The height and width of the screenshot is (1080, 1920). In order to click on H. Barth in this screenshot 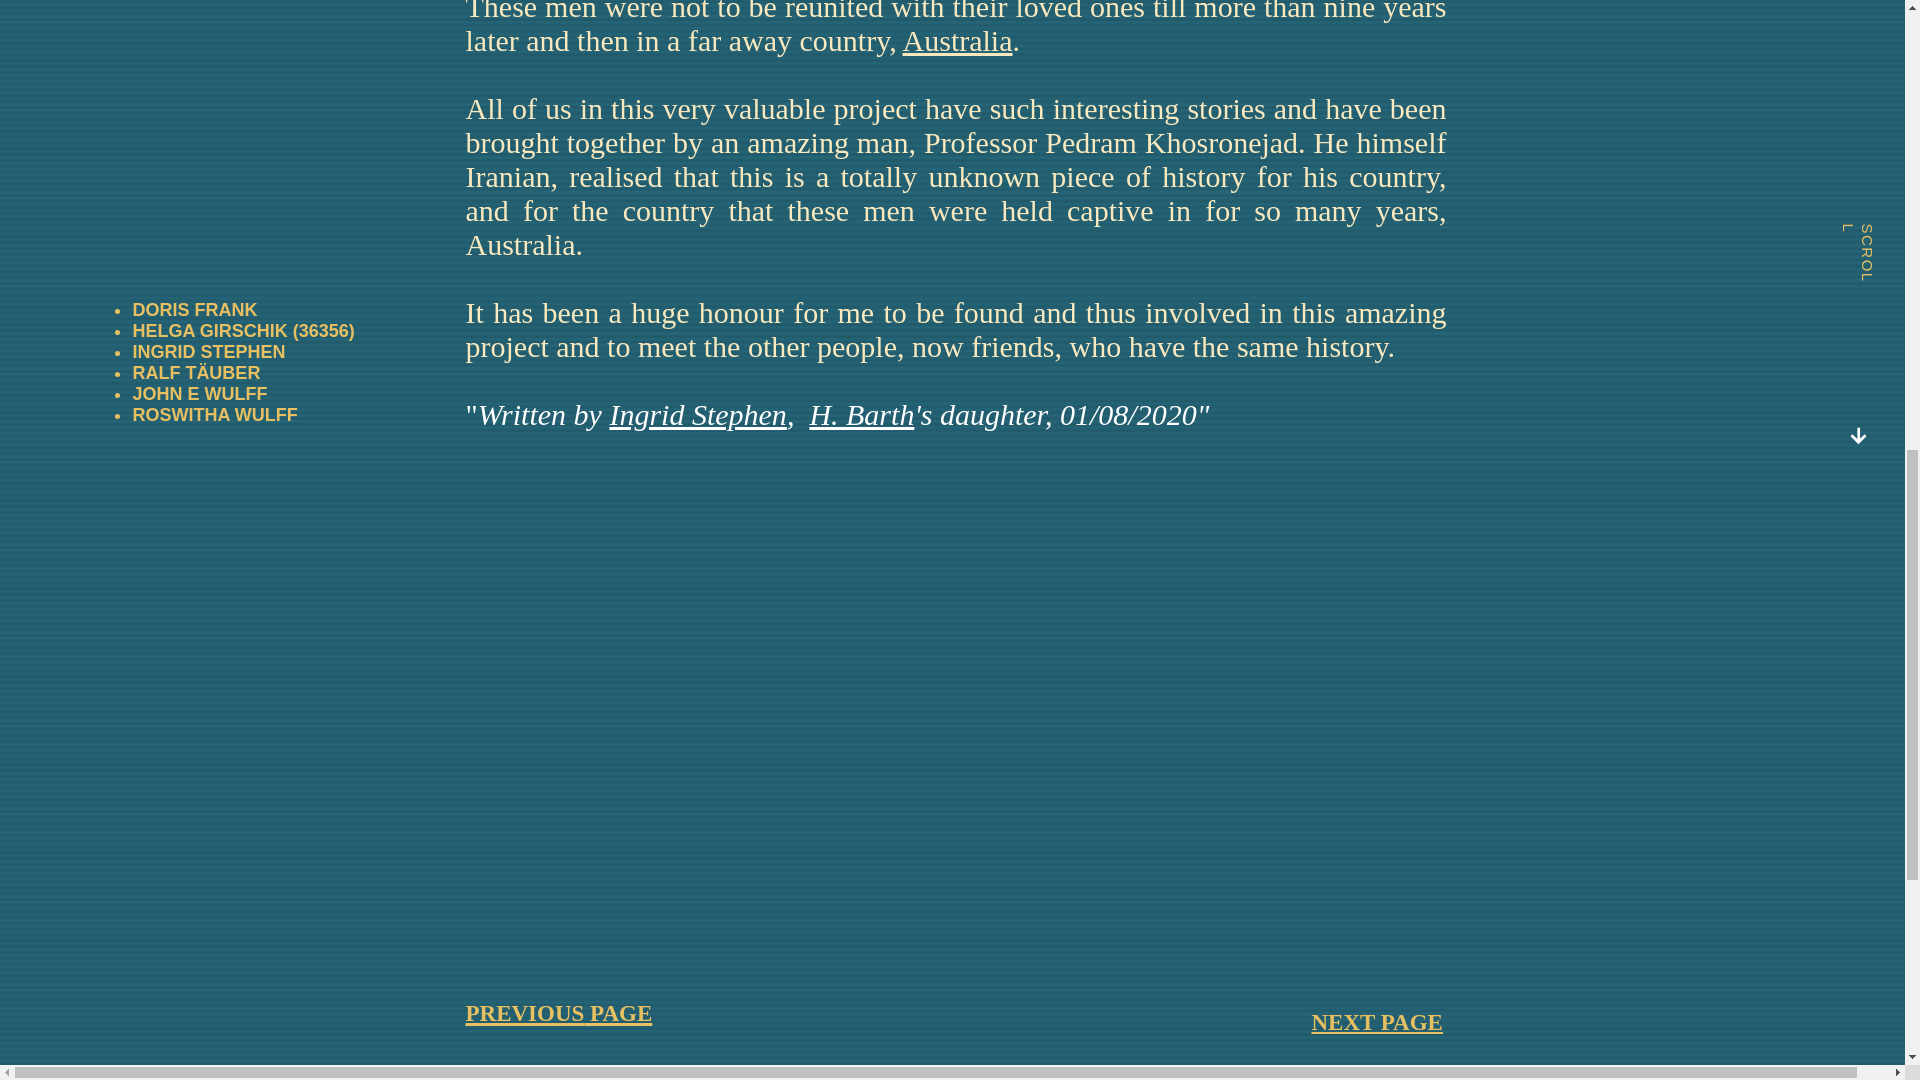, I will do `click(860, 414)`.